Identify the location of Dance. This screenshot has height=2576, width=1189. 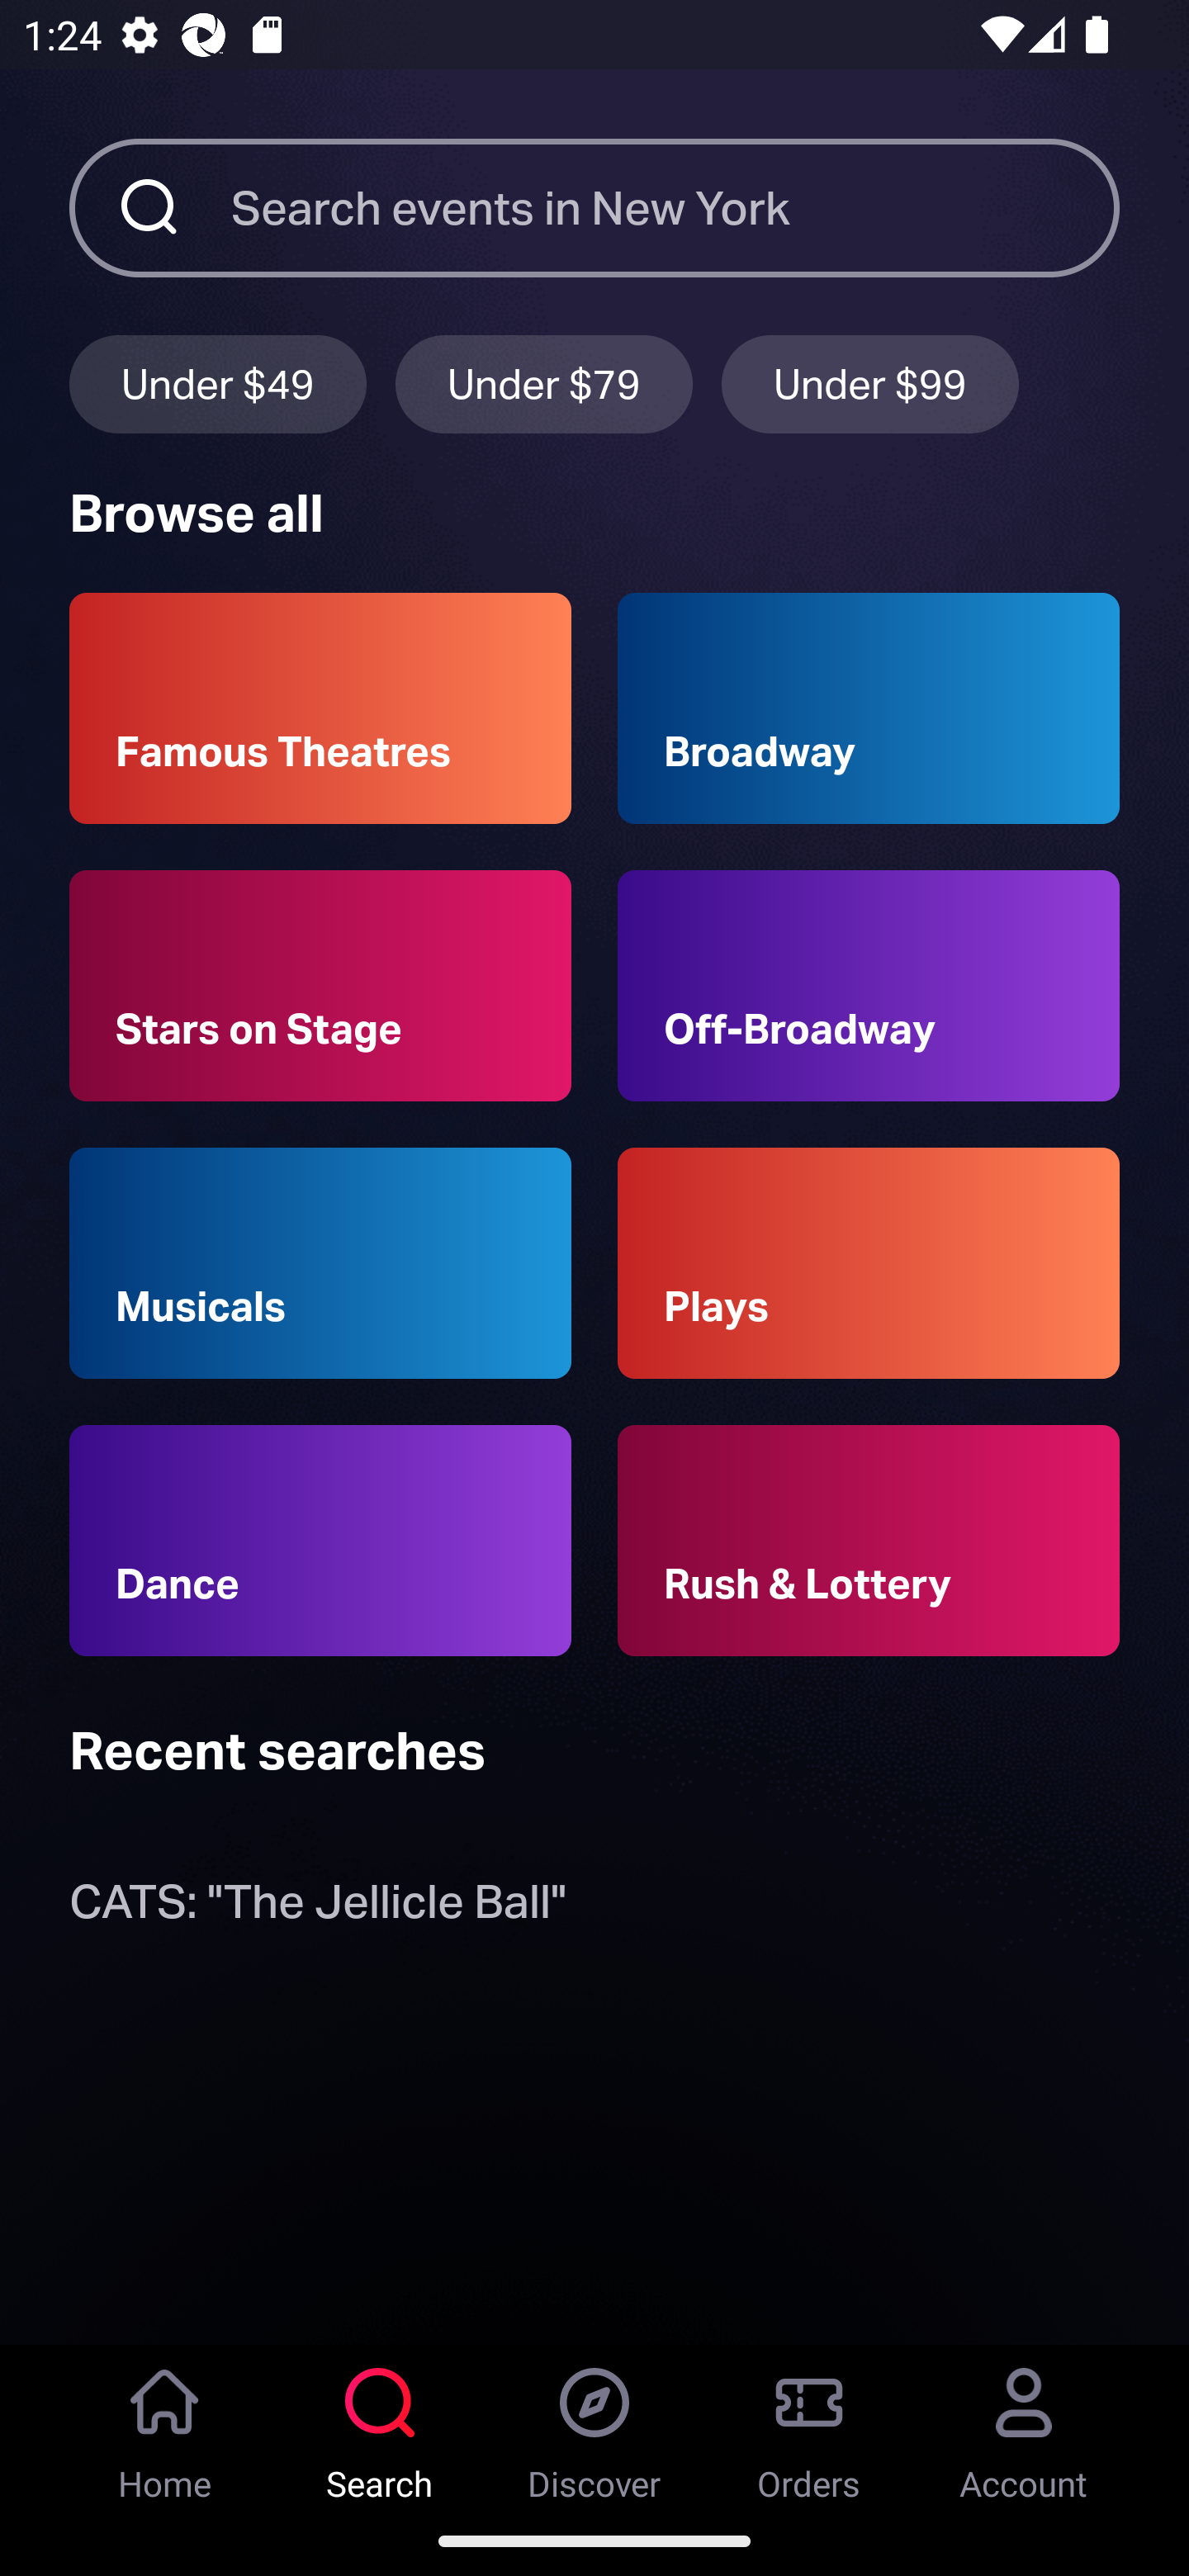
(320, 1541).